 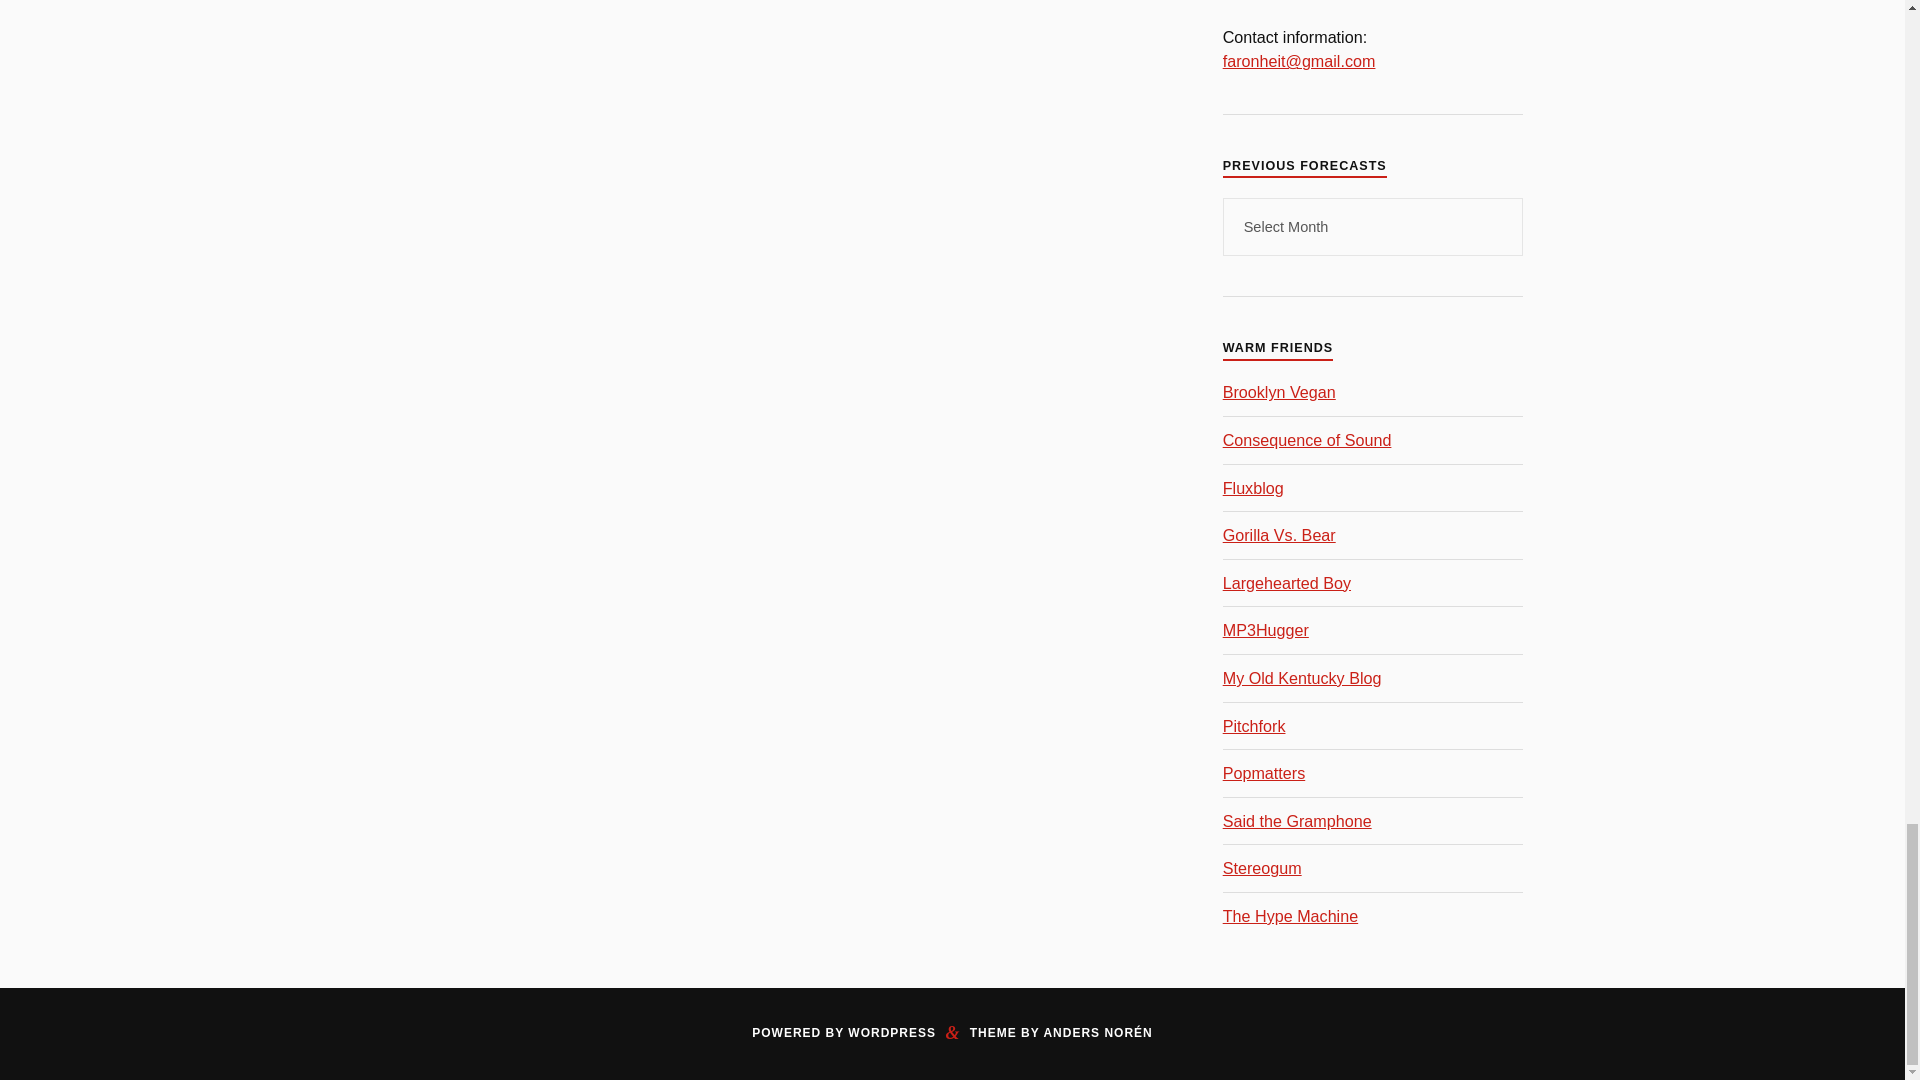 What do you see at coordinates (1287, 582) in the screenshot?
I see `Links and downloads galore` at bounding box center [1287, 582].